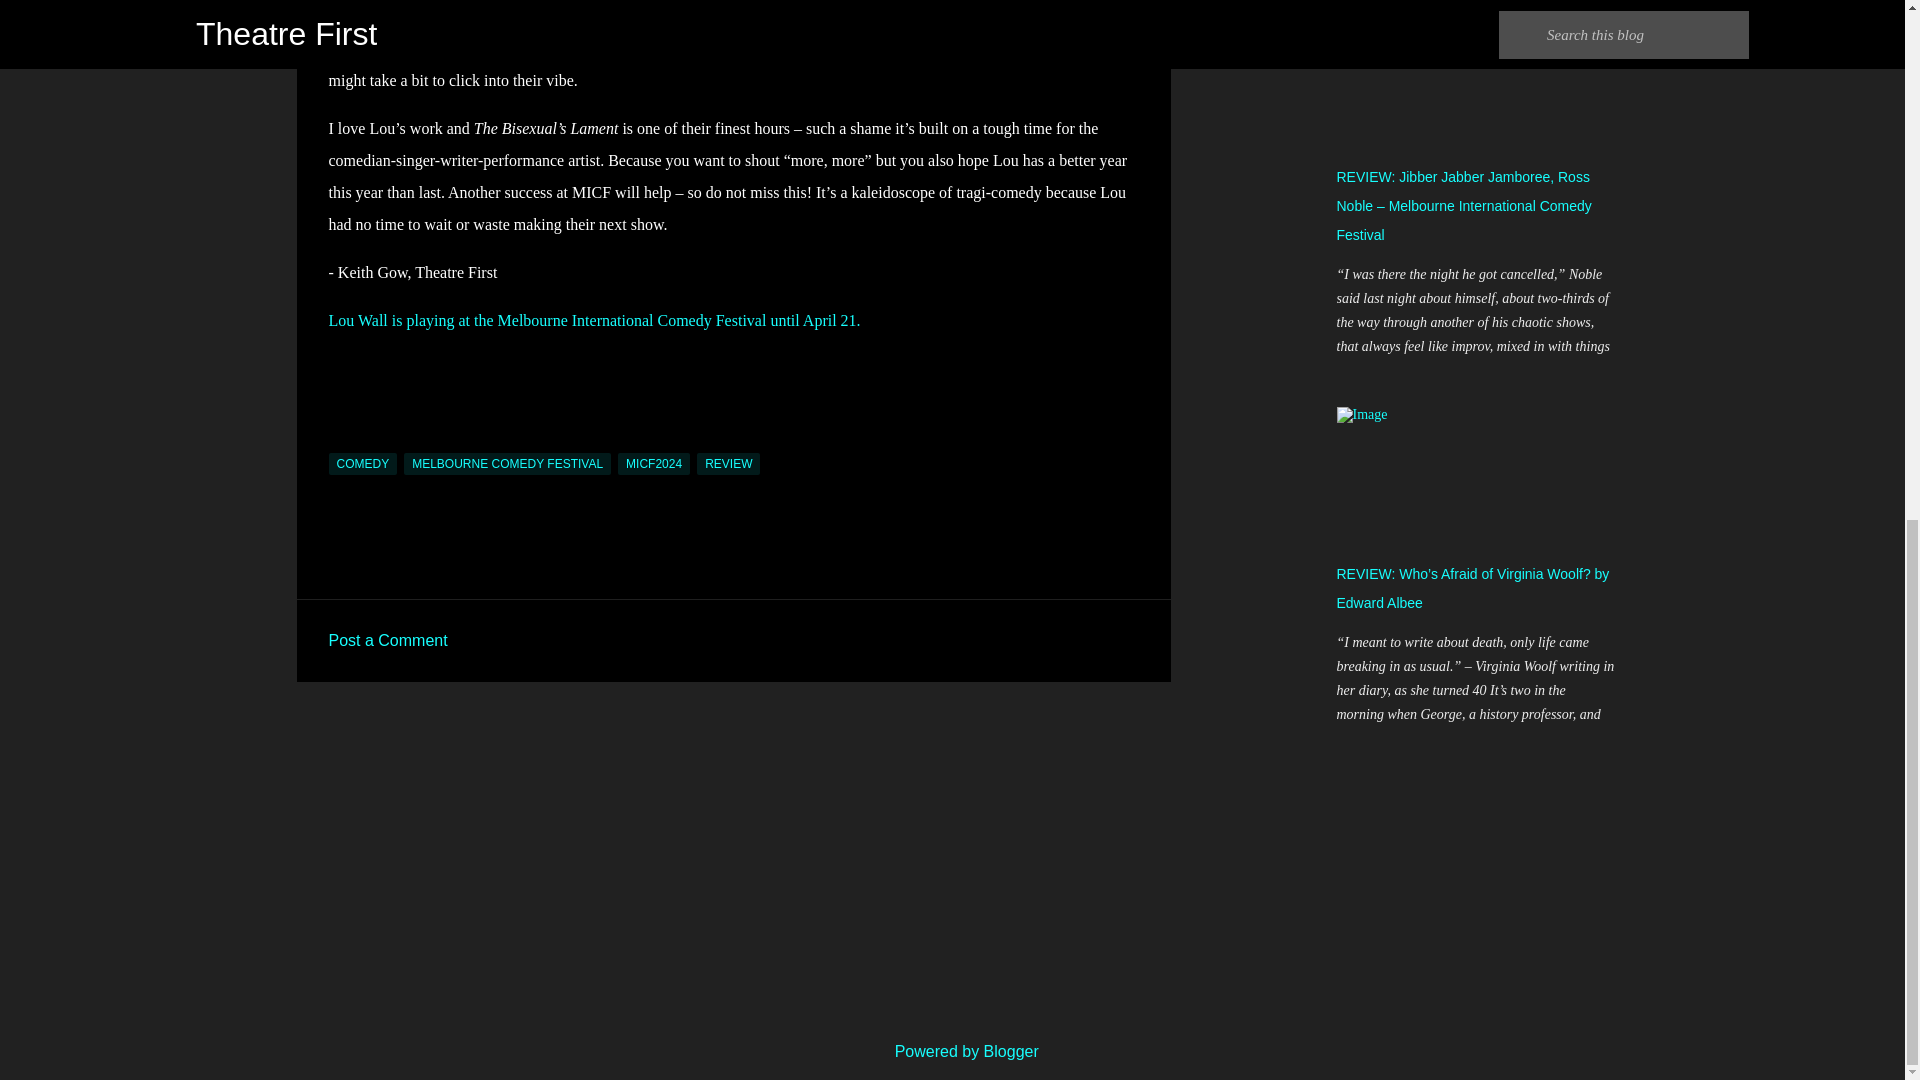 The image size is (1920, 1080). What do you see at coordinates (728, 464) in the screenshot?
I see `REVIEW` at bounding box center [728, 464].